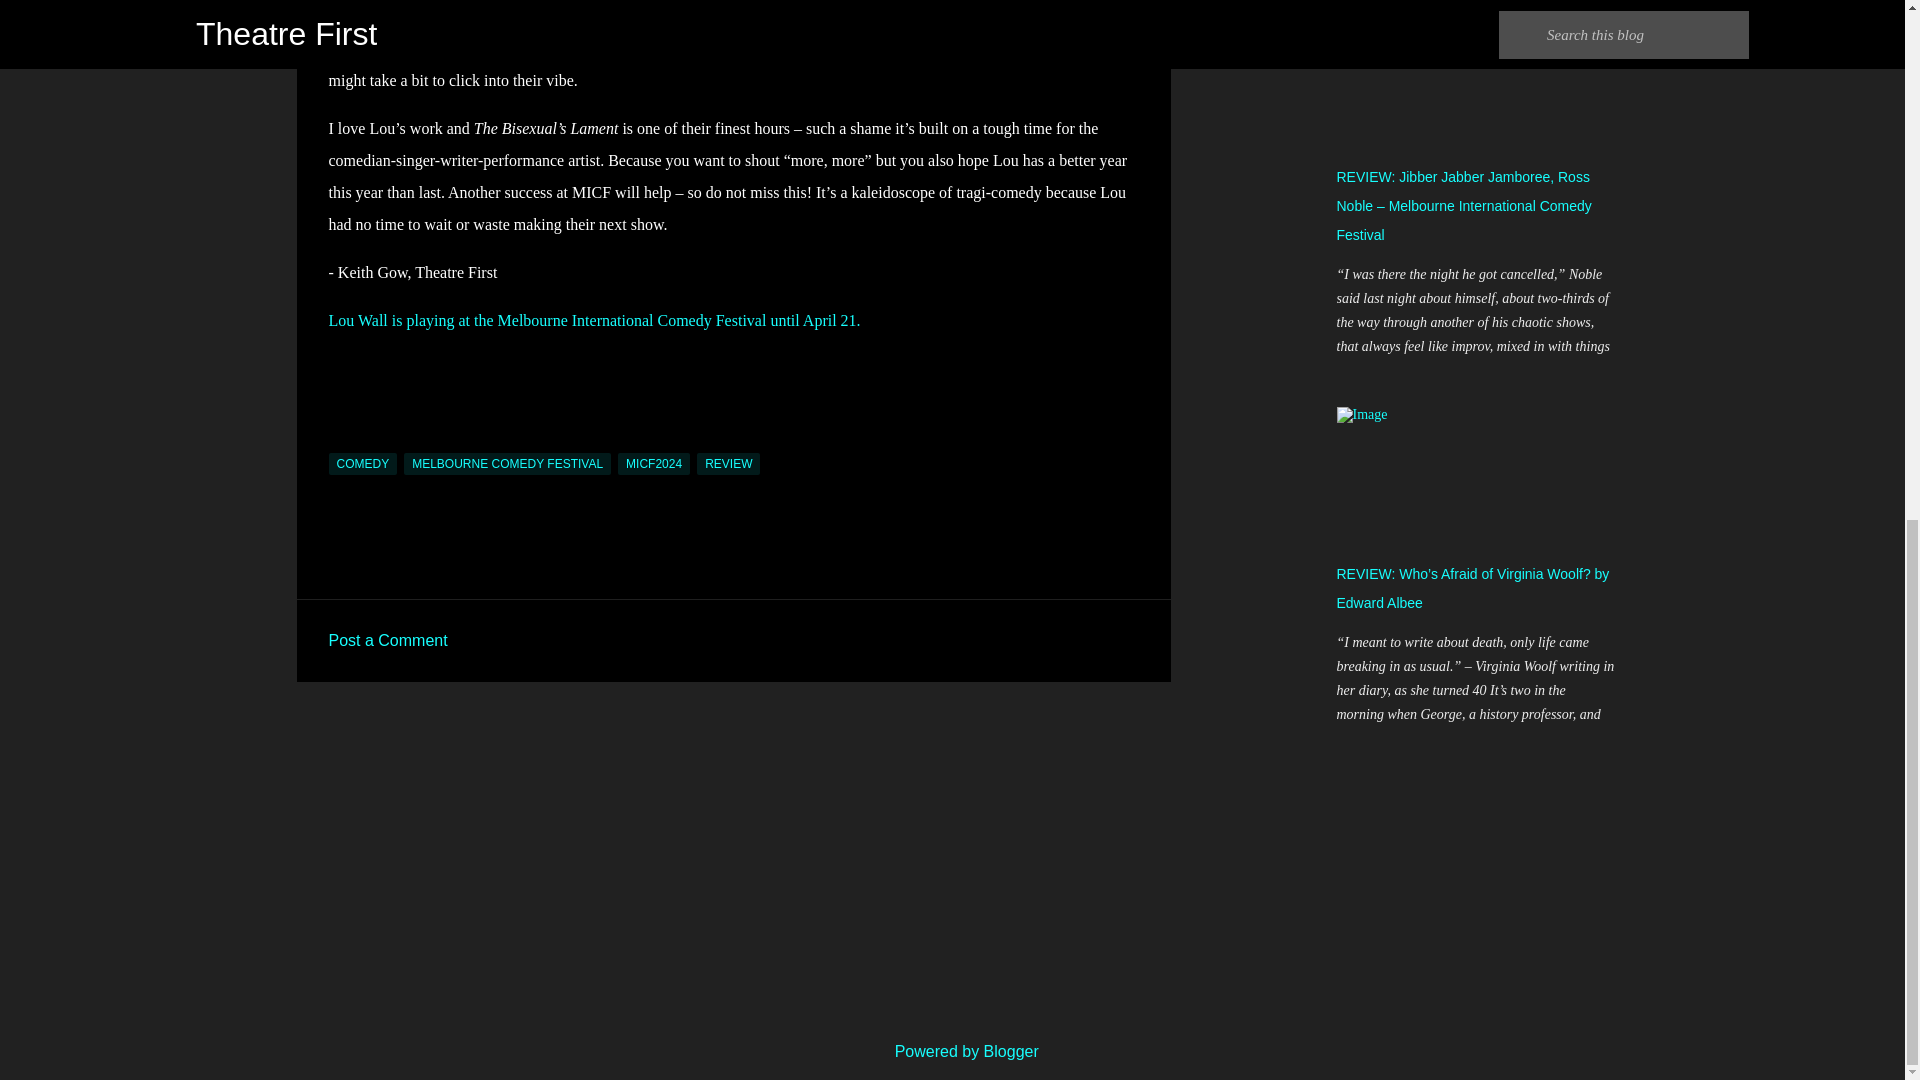 The image size is (1920, 1080). What do you see at coordinates (728, 464) in the screenshot?
I see `REVIEW` at bounding box center [728, 464].